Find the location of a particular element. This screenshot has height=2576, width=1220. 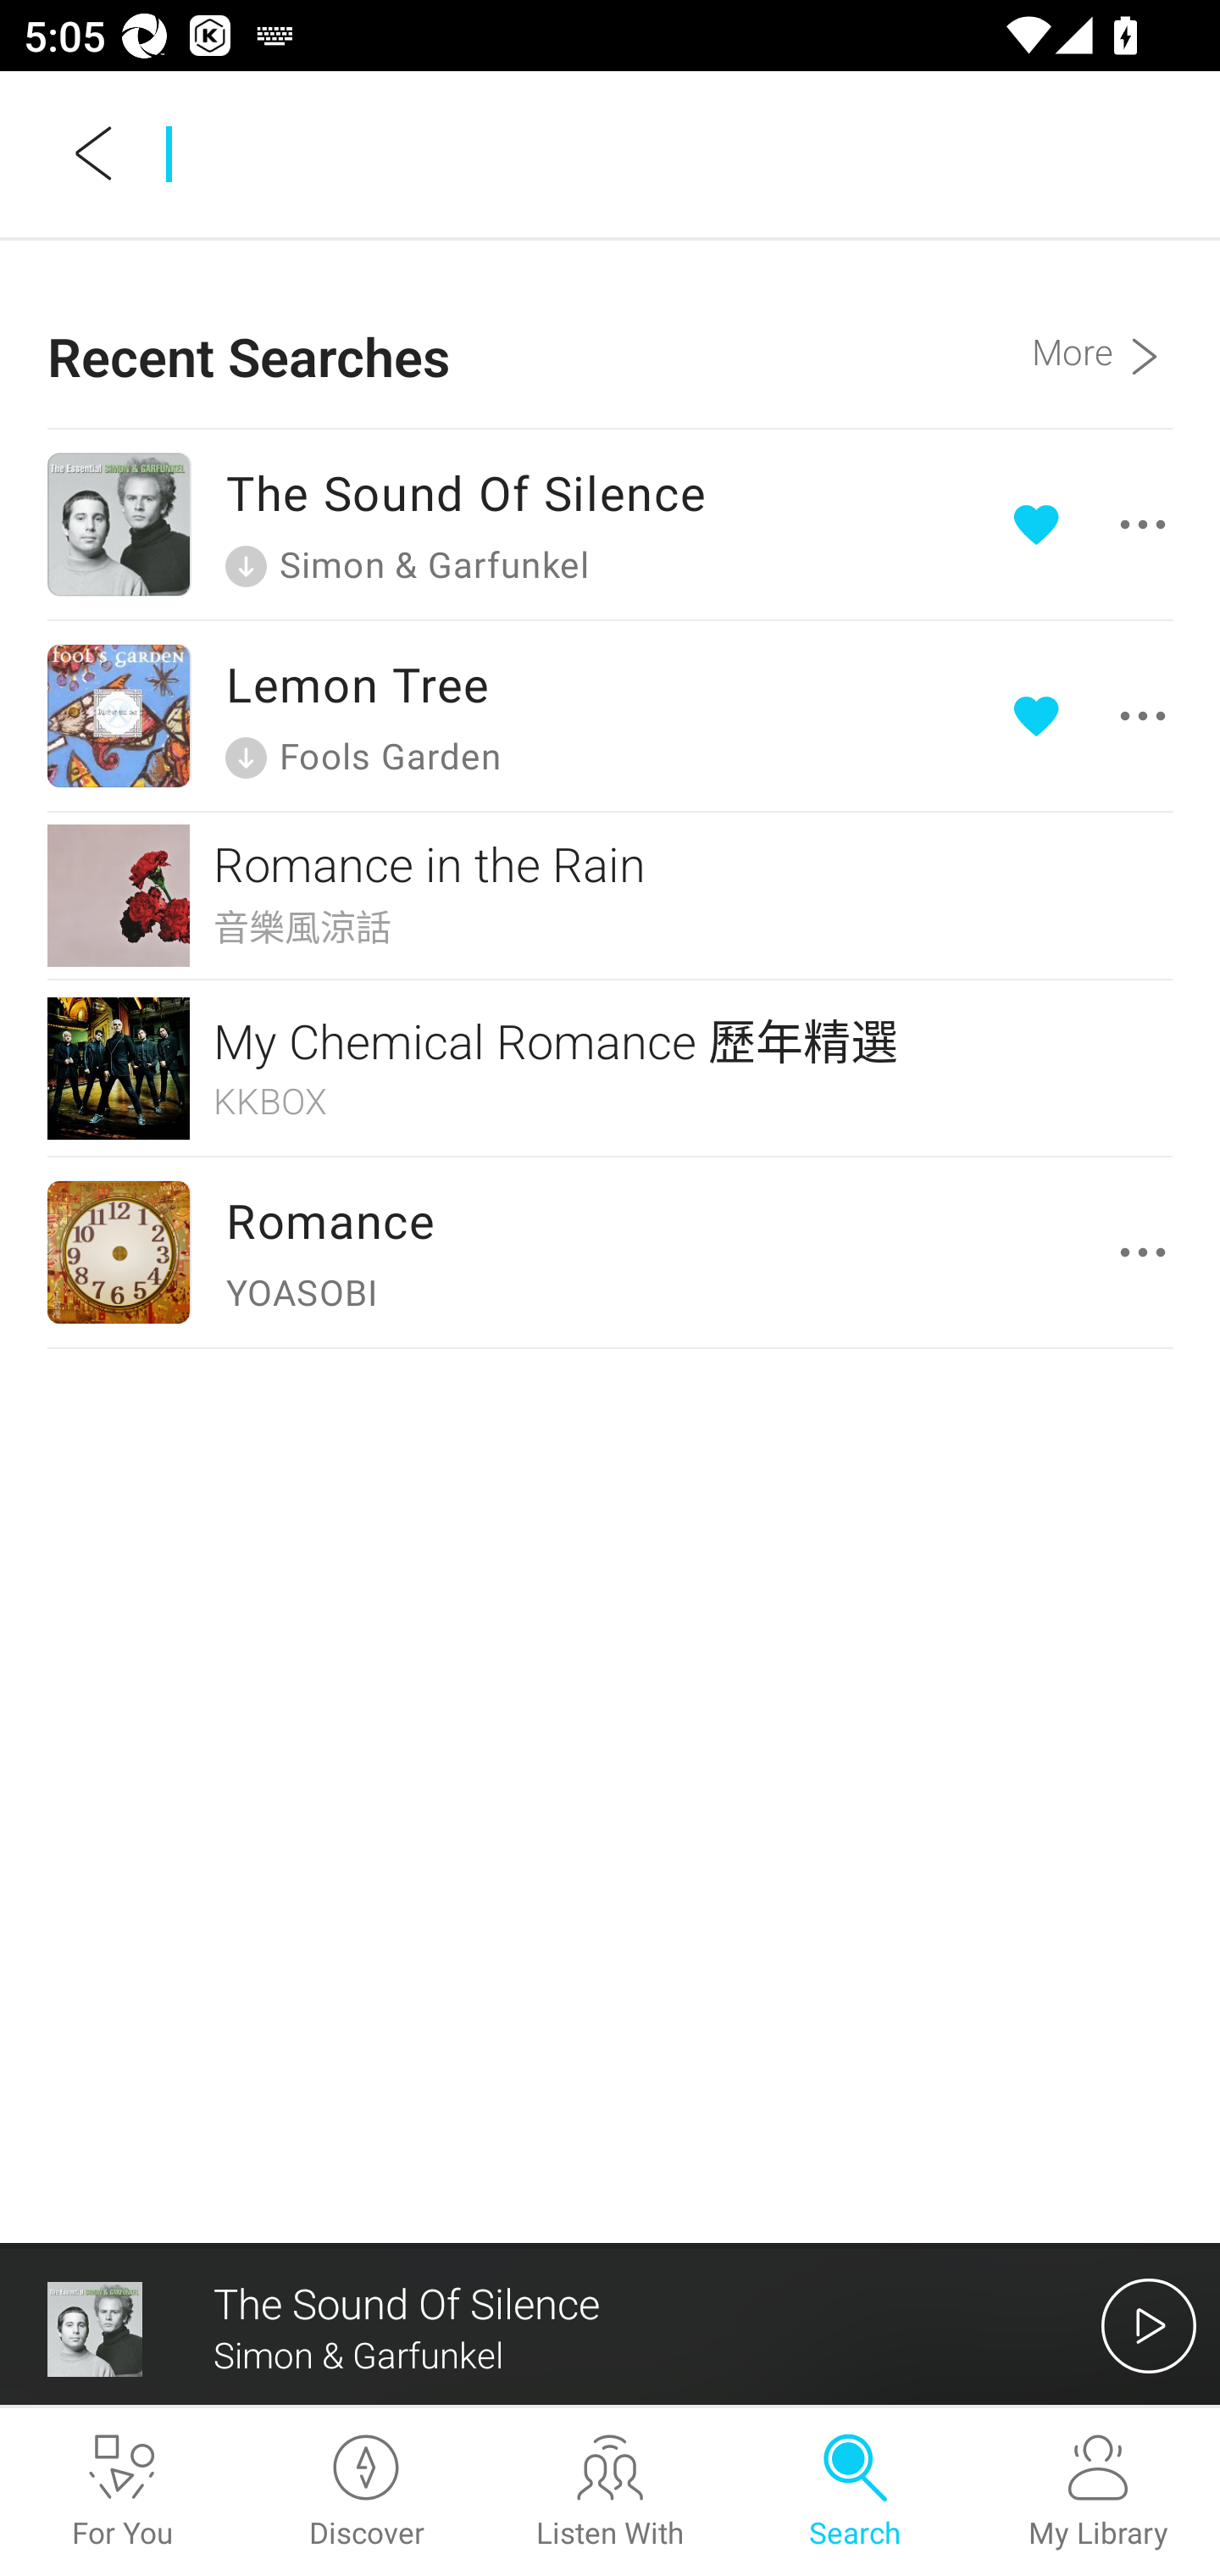

Listen With is located at coordinates (610, 2492).